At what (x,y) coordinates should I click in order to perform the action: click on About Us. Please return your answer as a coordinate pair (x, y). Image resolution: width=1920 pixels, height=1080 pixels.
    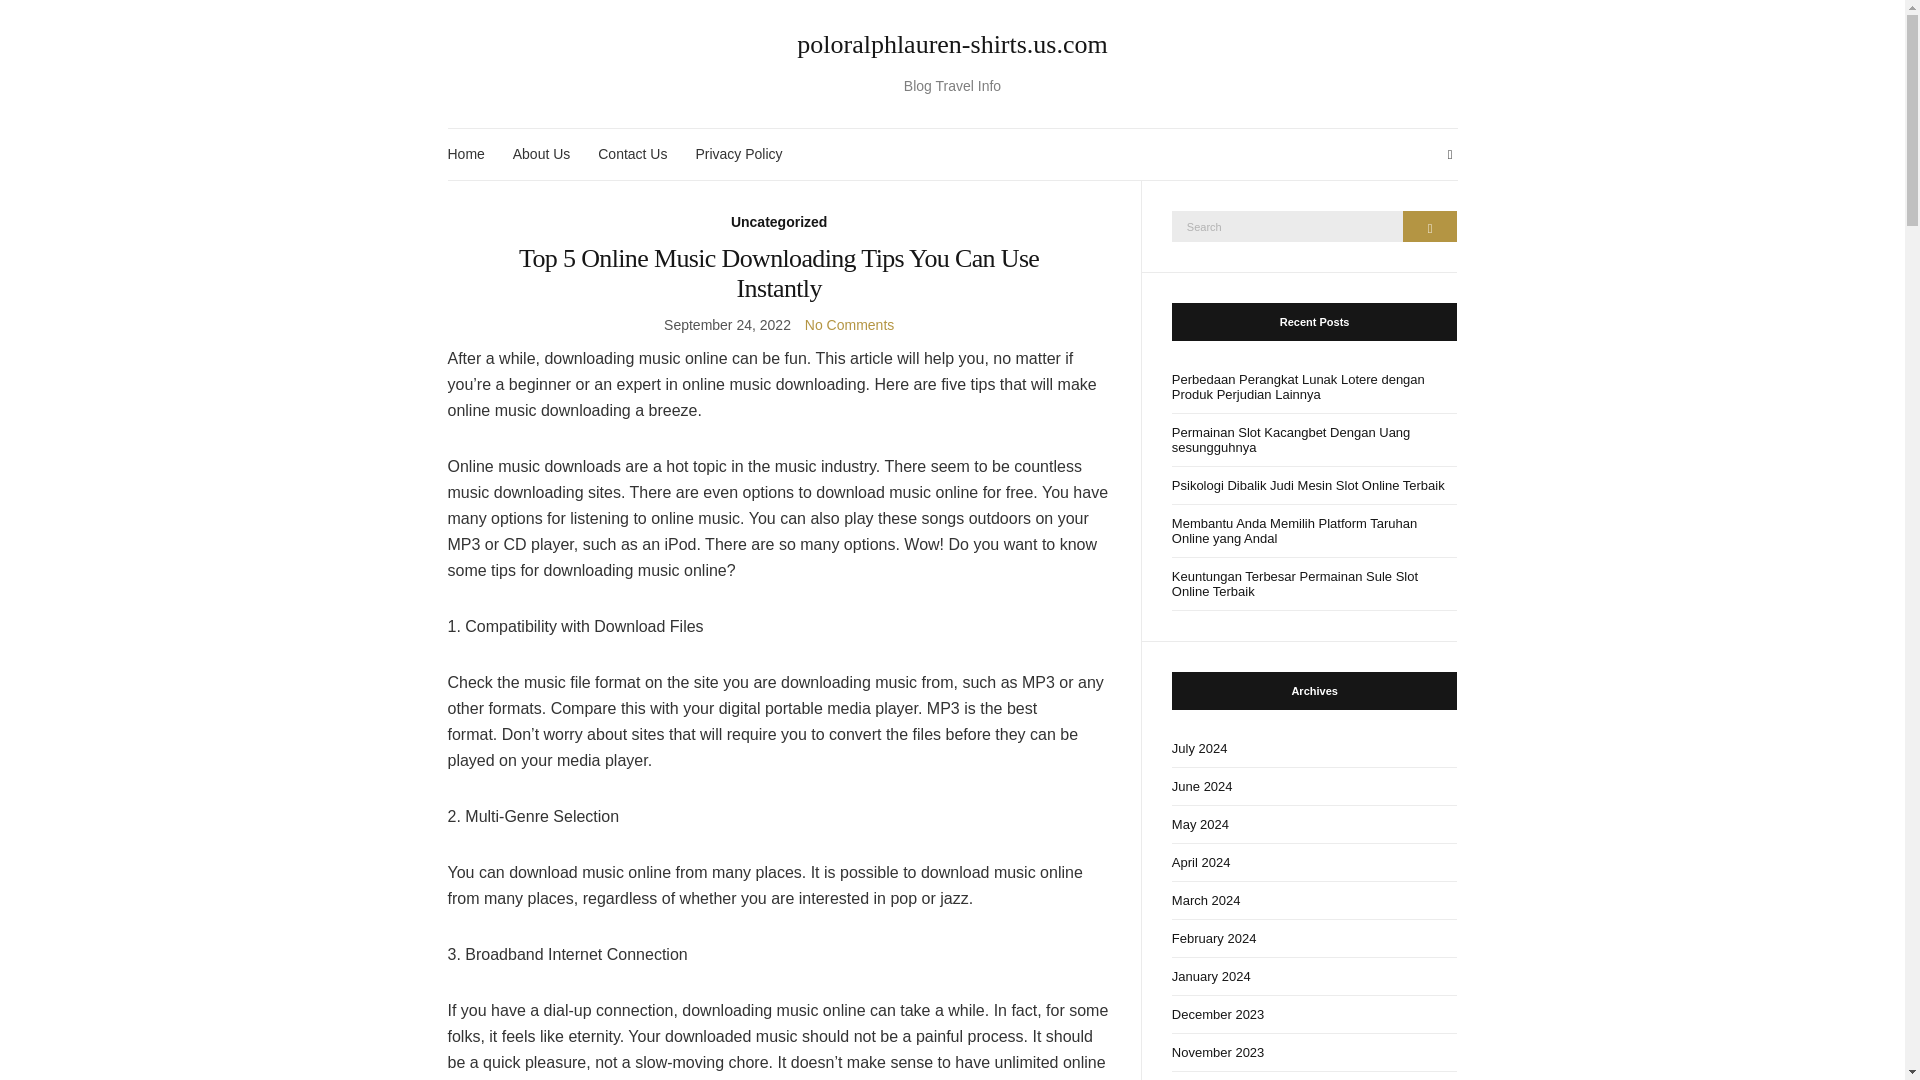
    Looking at the image, I should click on (541, 154).